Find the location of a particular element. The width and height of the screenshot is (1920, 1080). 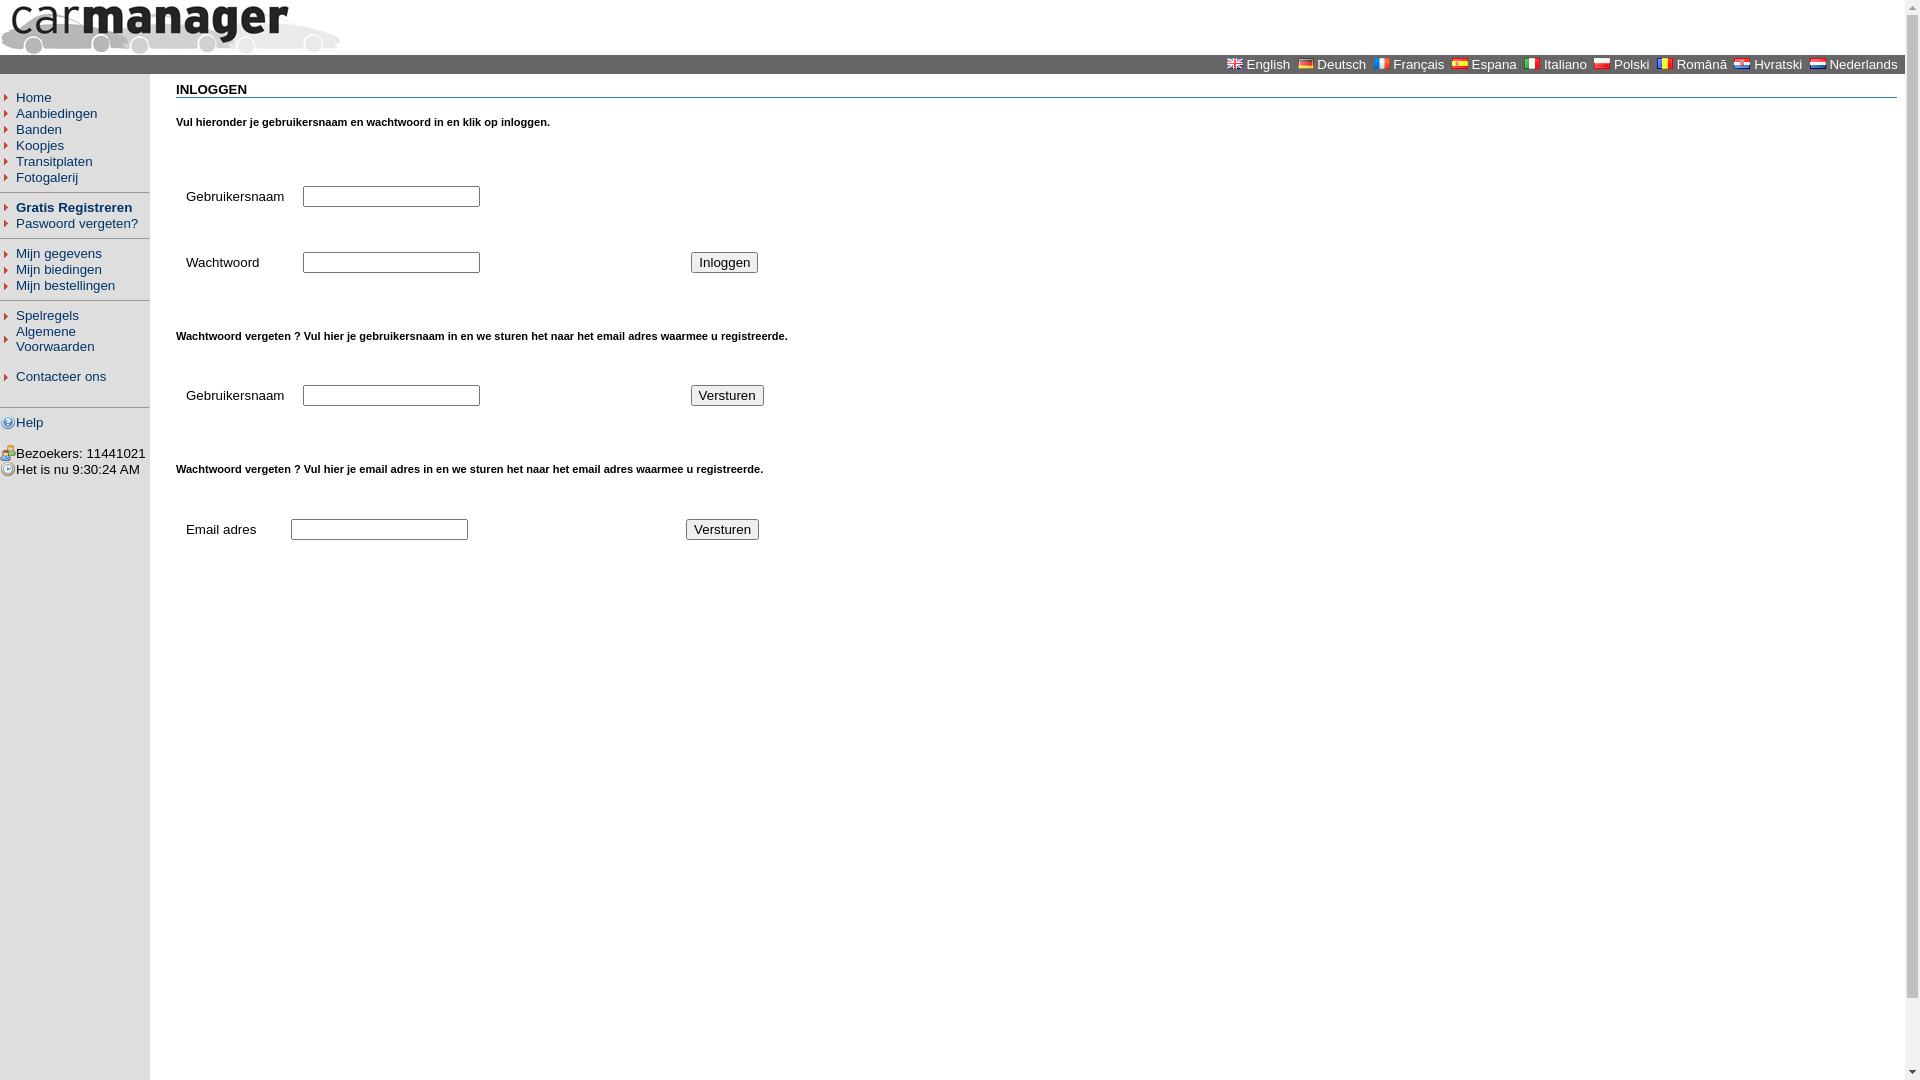

Home is located at coordinates (34, 98).